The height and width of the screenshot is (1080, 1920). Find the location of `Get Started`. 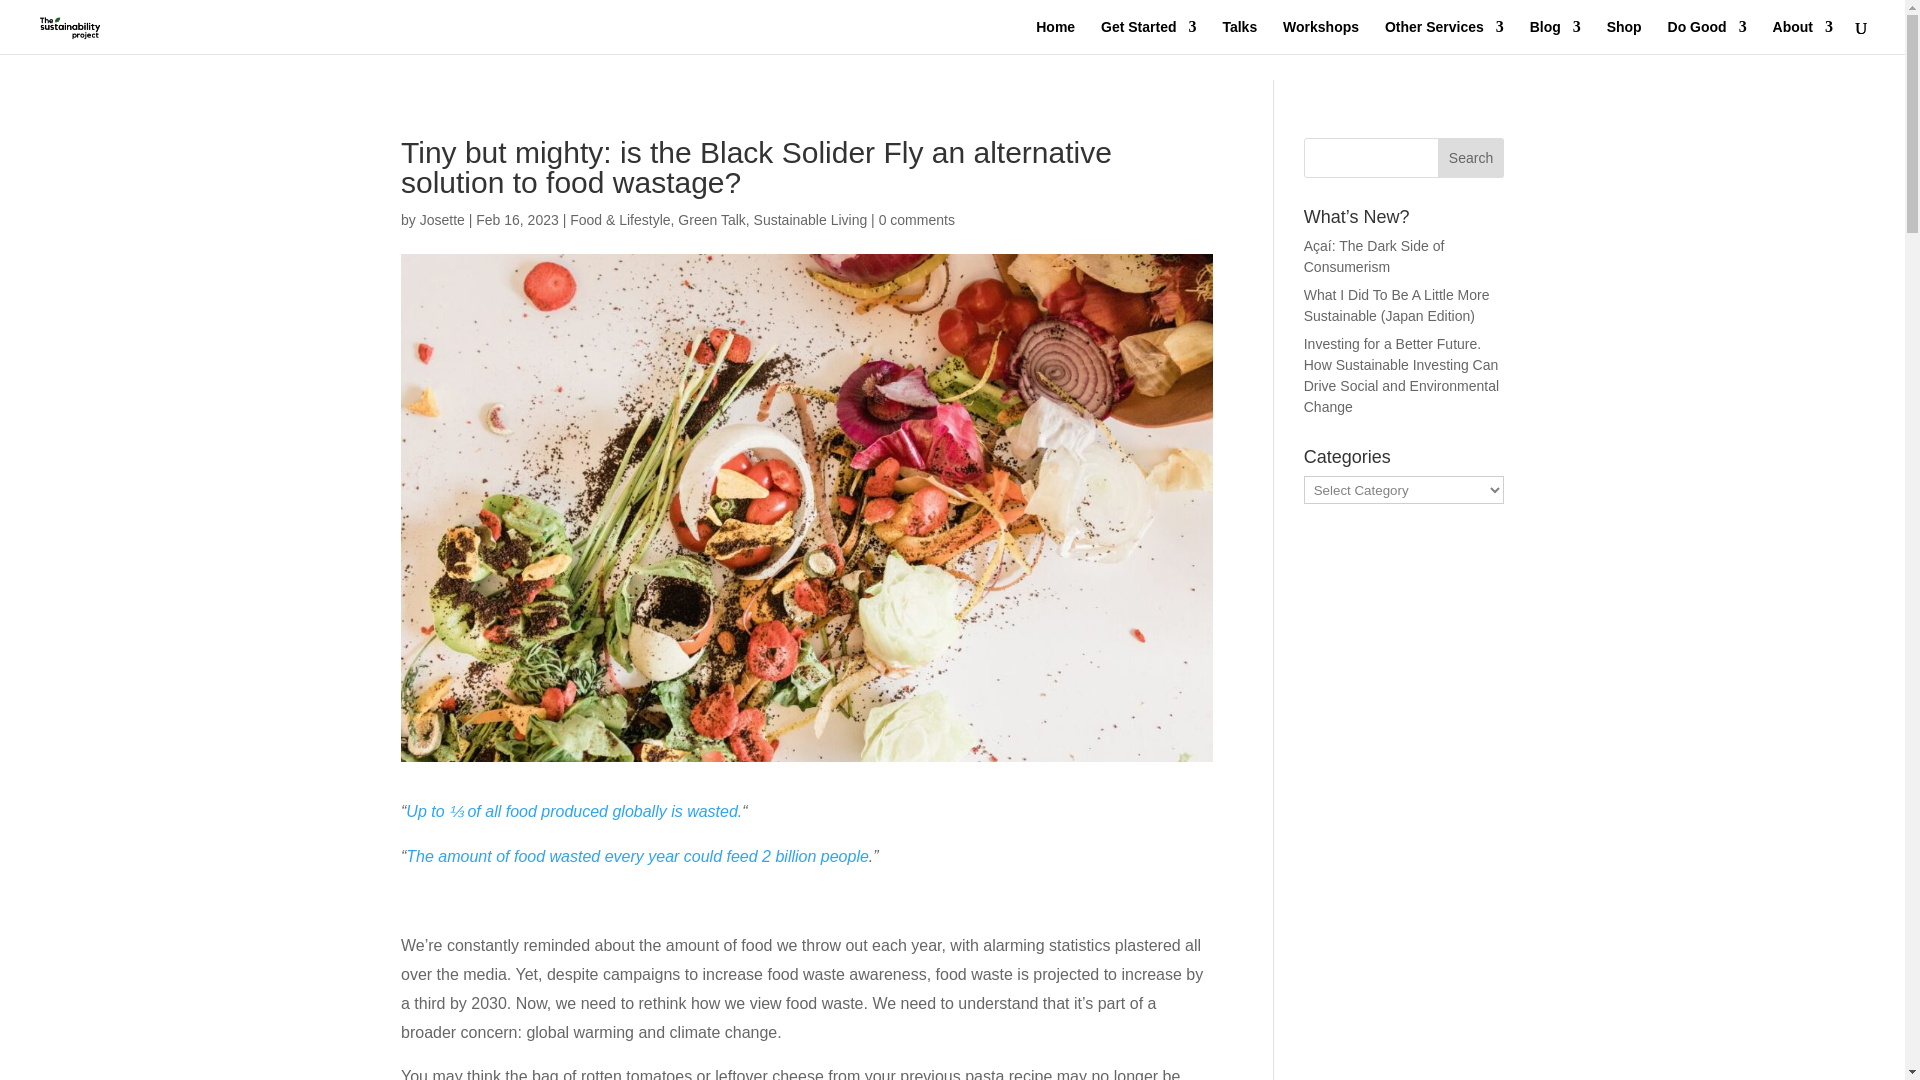

Get Started is located at coordinates (1148, 37).